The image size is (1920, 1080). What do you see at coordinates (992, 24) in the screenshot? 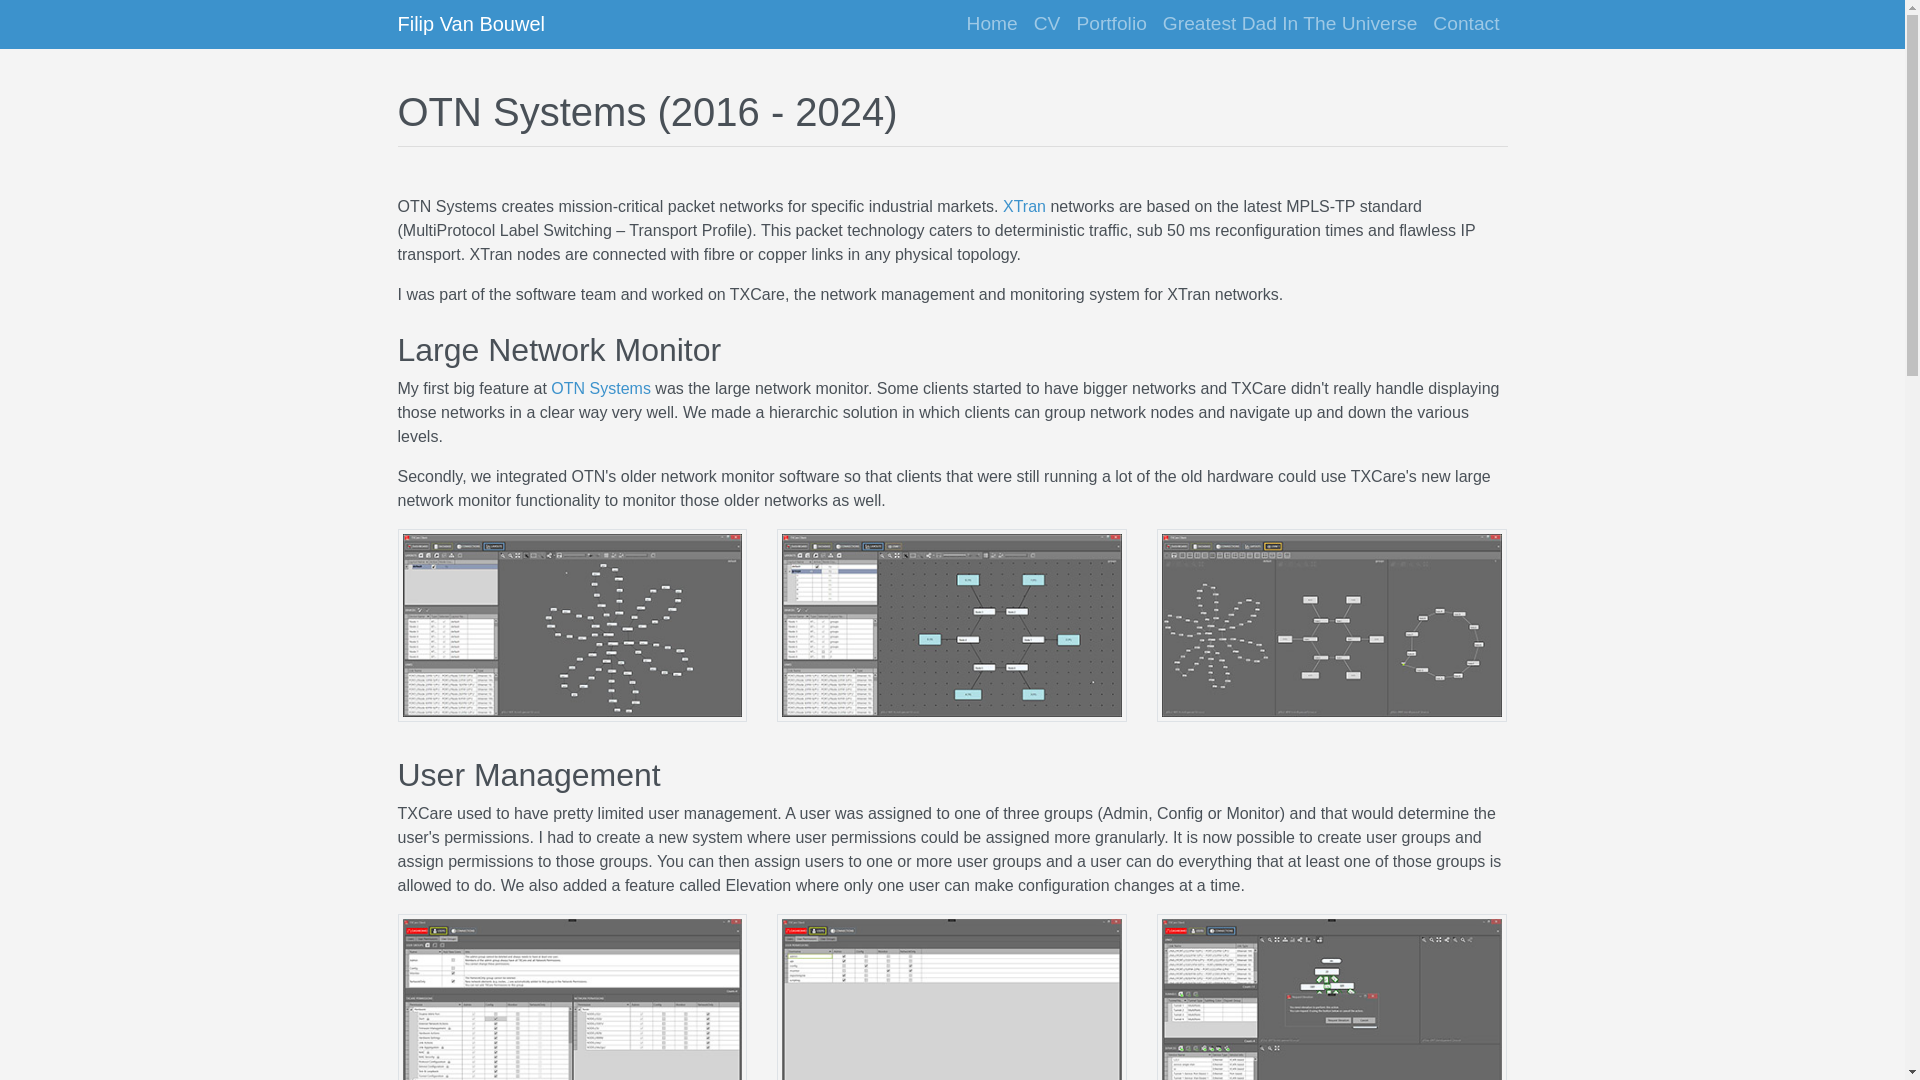
I see `Home` at bounding box center [992, 24].